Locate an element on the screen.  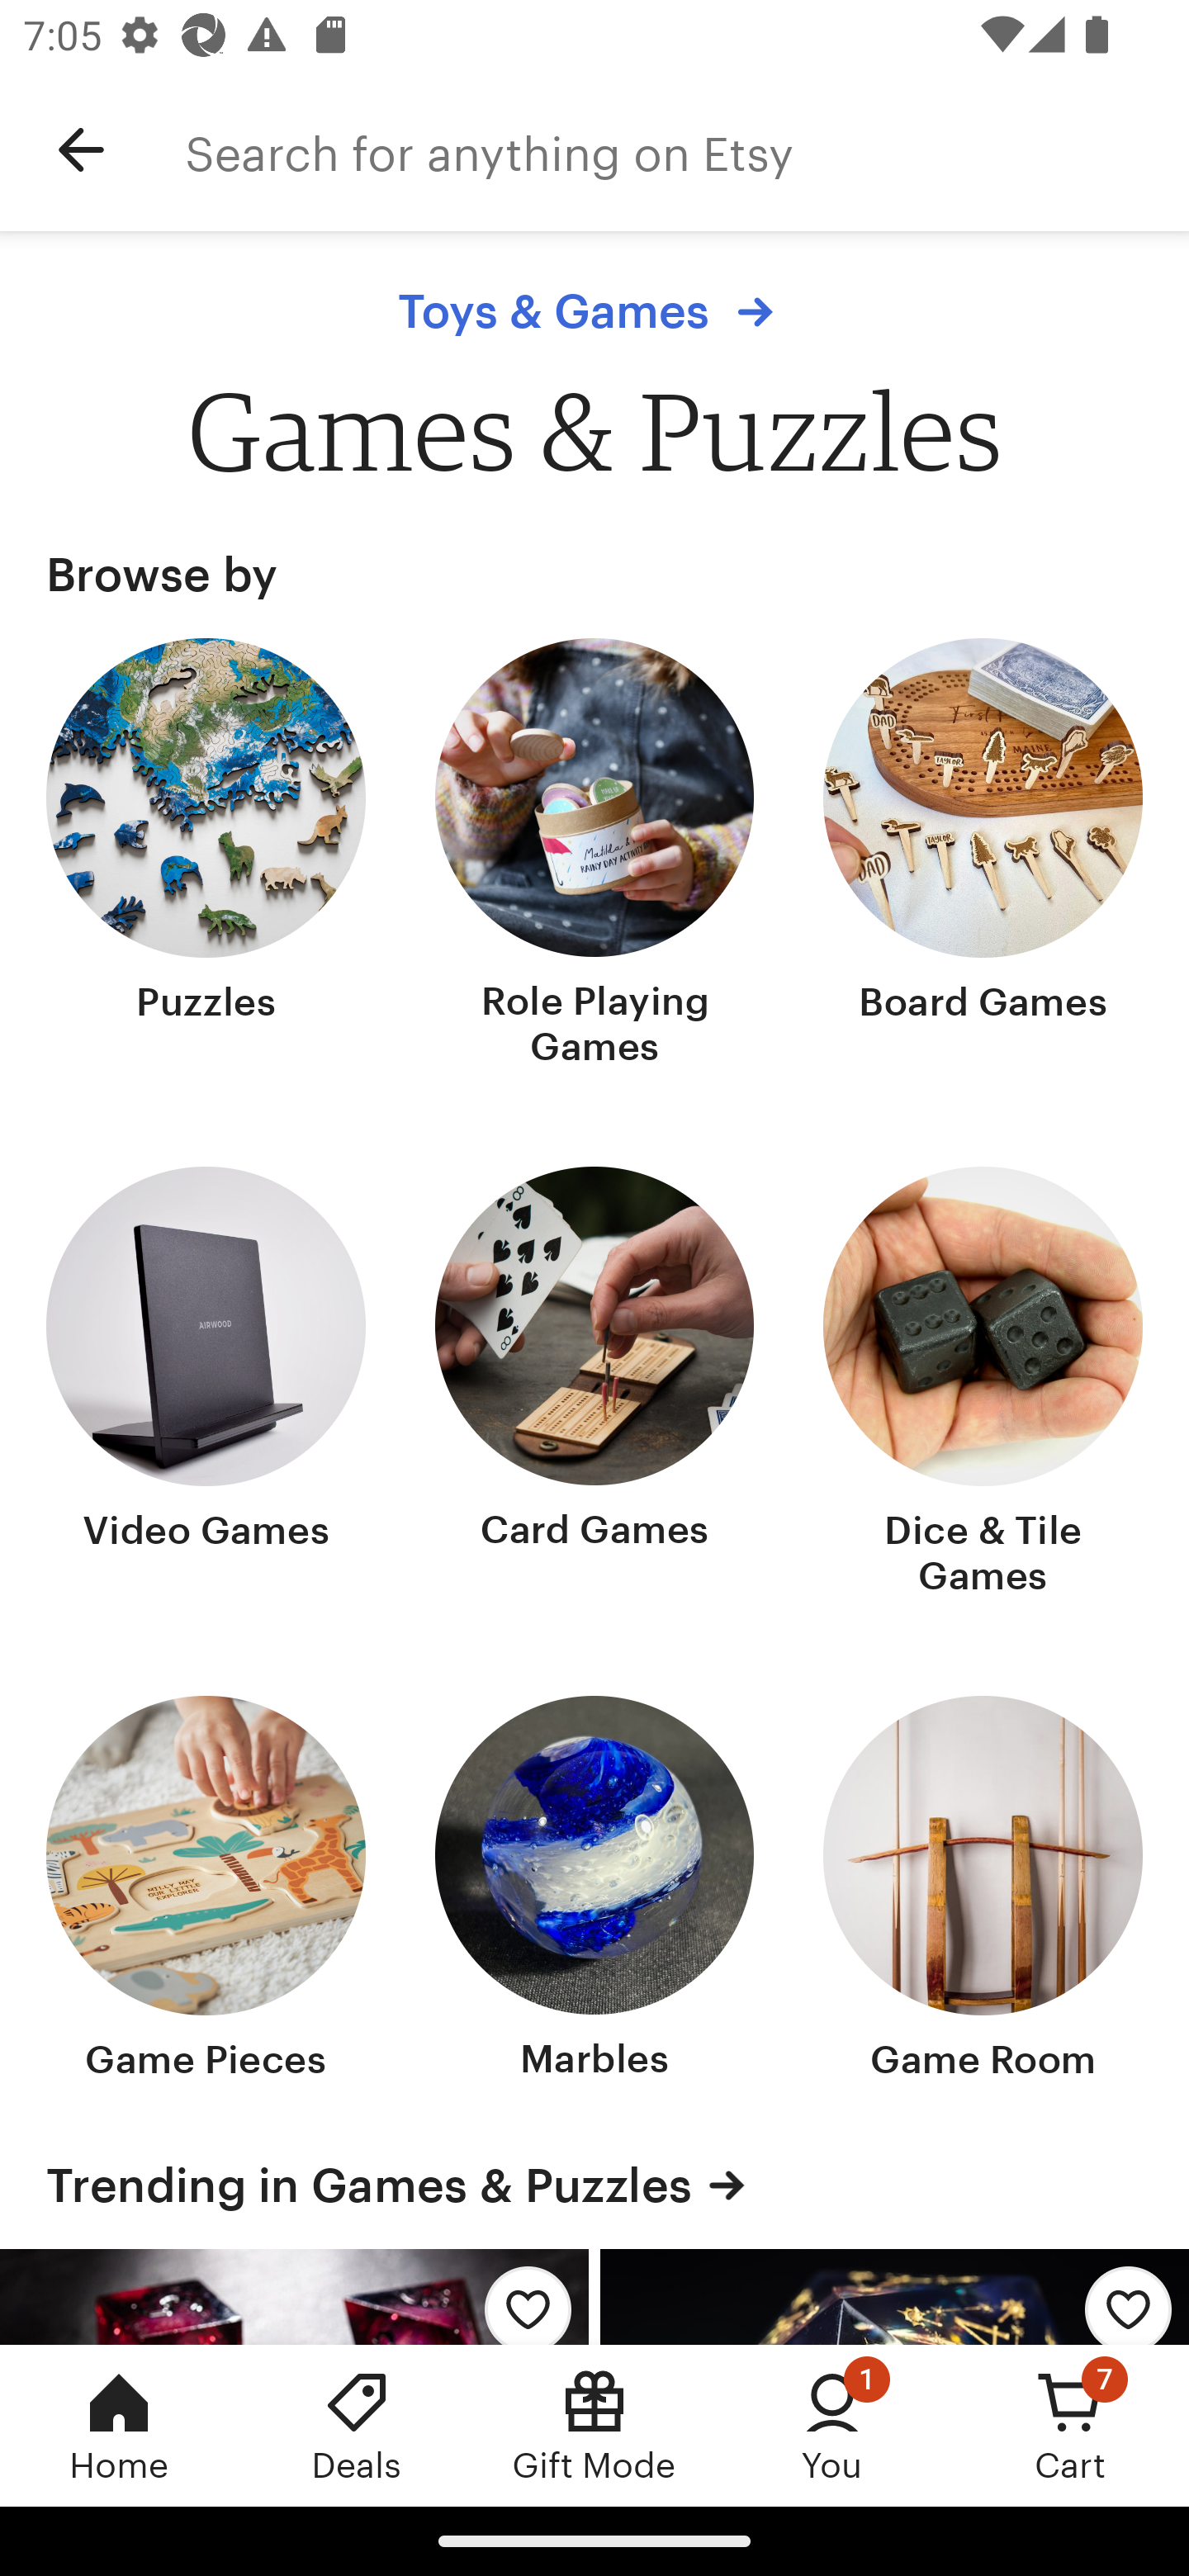
Video Games is located at coordinates (206, 1384).